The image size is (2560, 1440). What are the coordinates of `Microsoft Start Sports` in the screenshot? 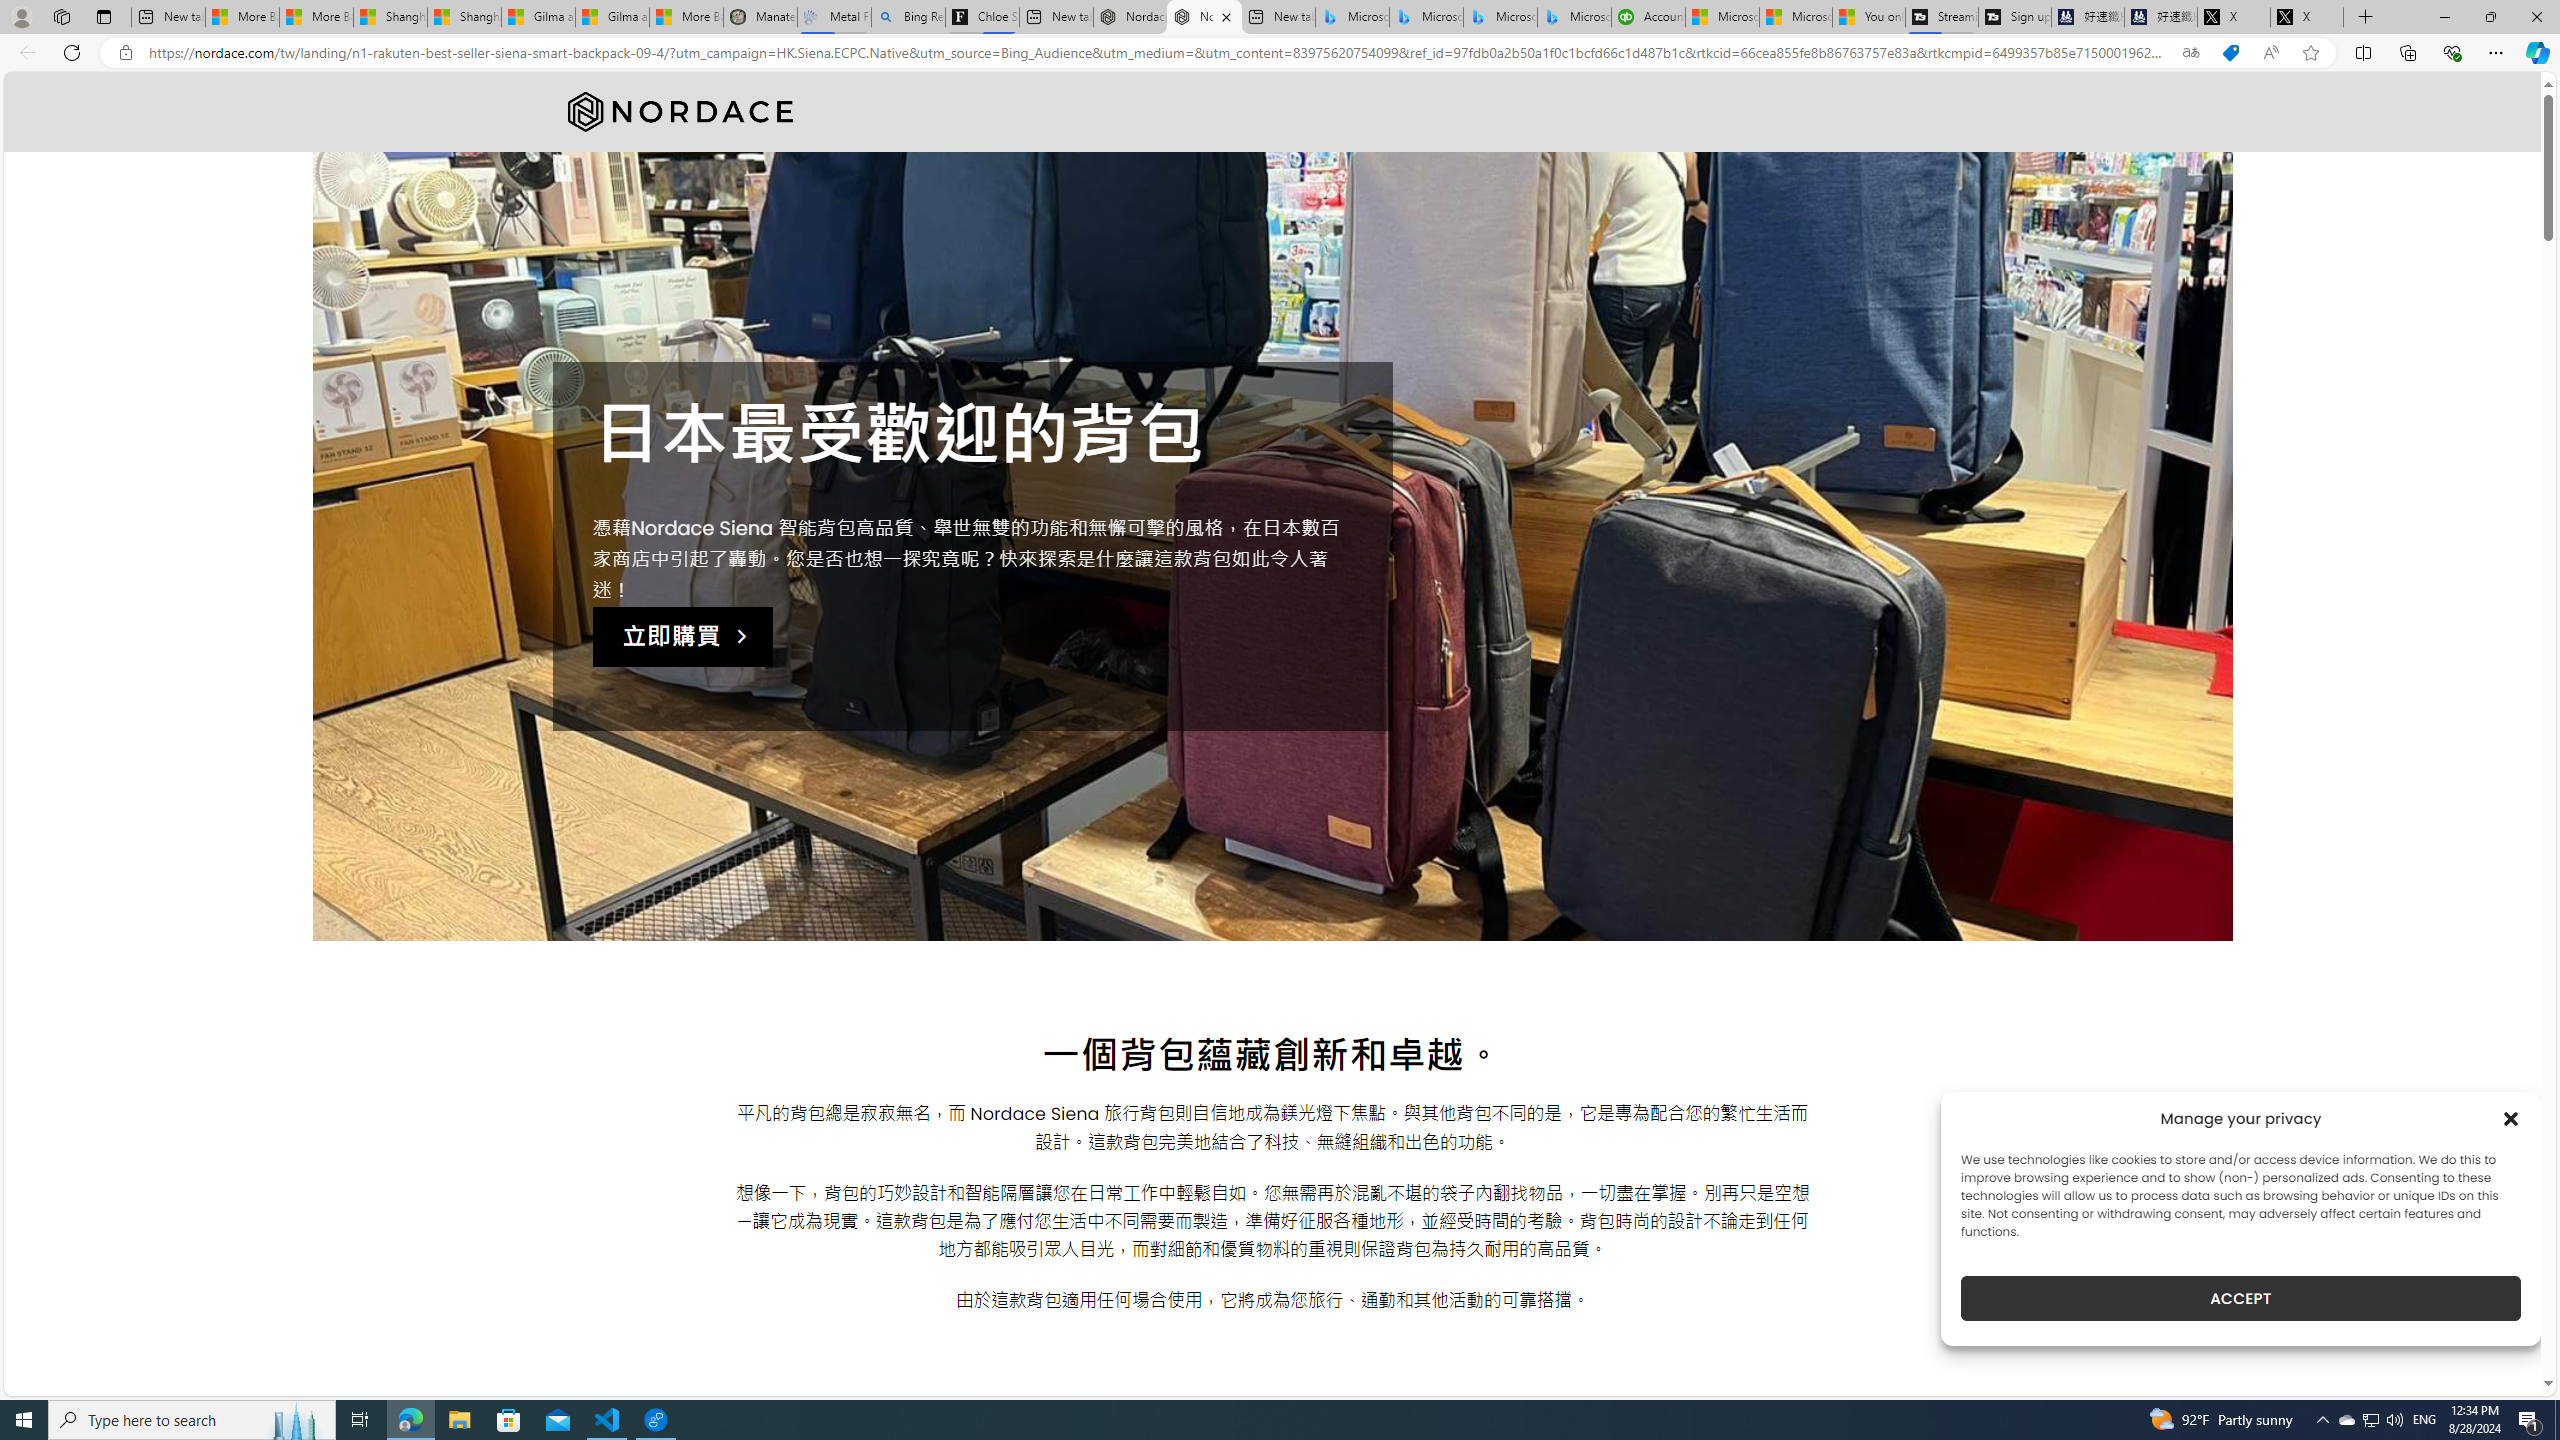 It's located at (1722, 17).